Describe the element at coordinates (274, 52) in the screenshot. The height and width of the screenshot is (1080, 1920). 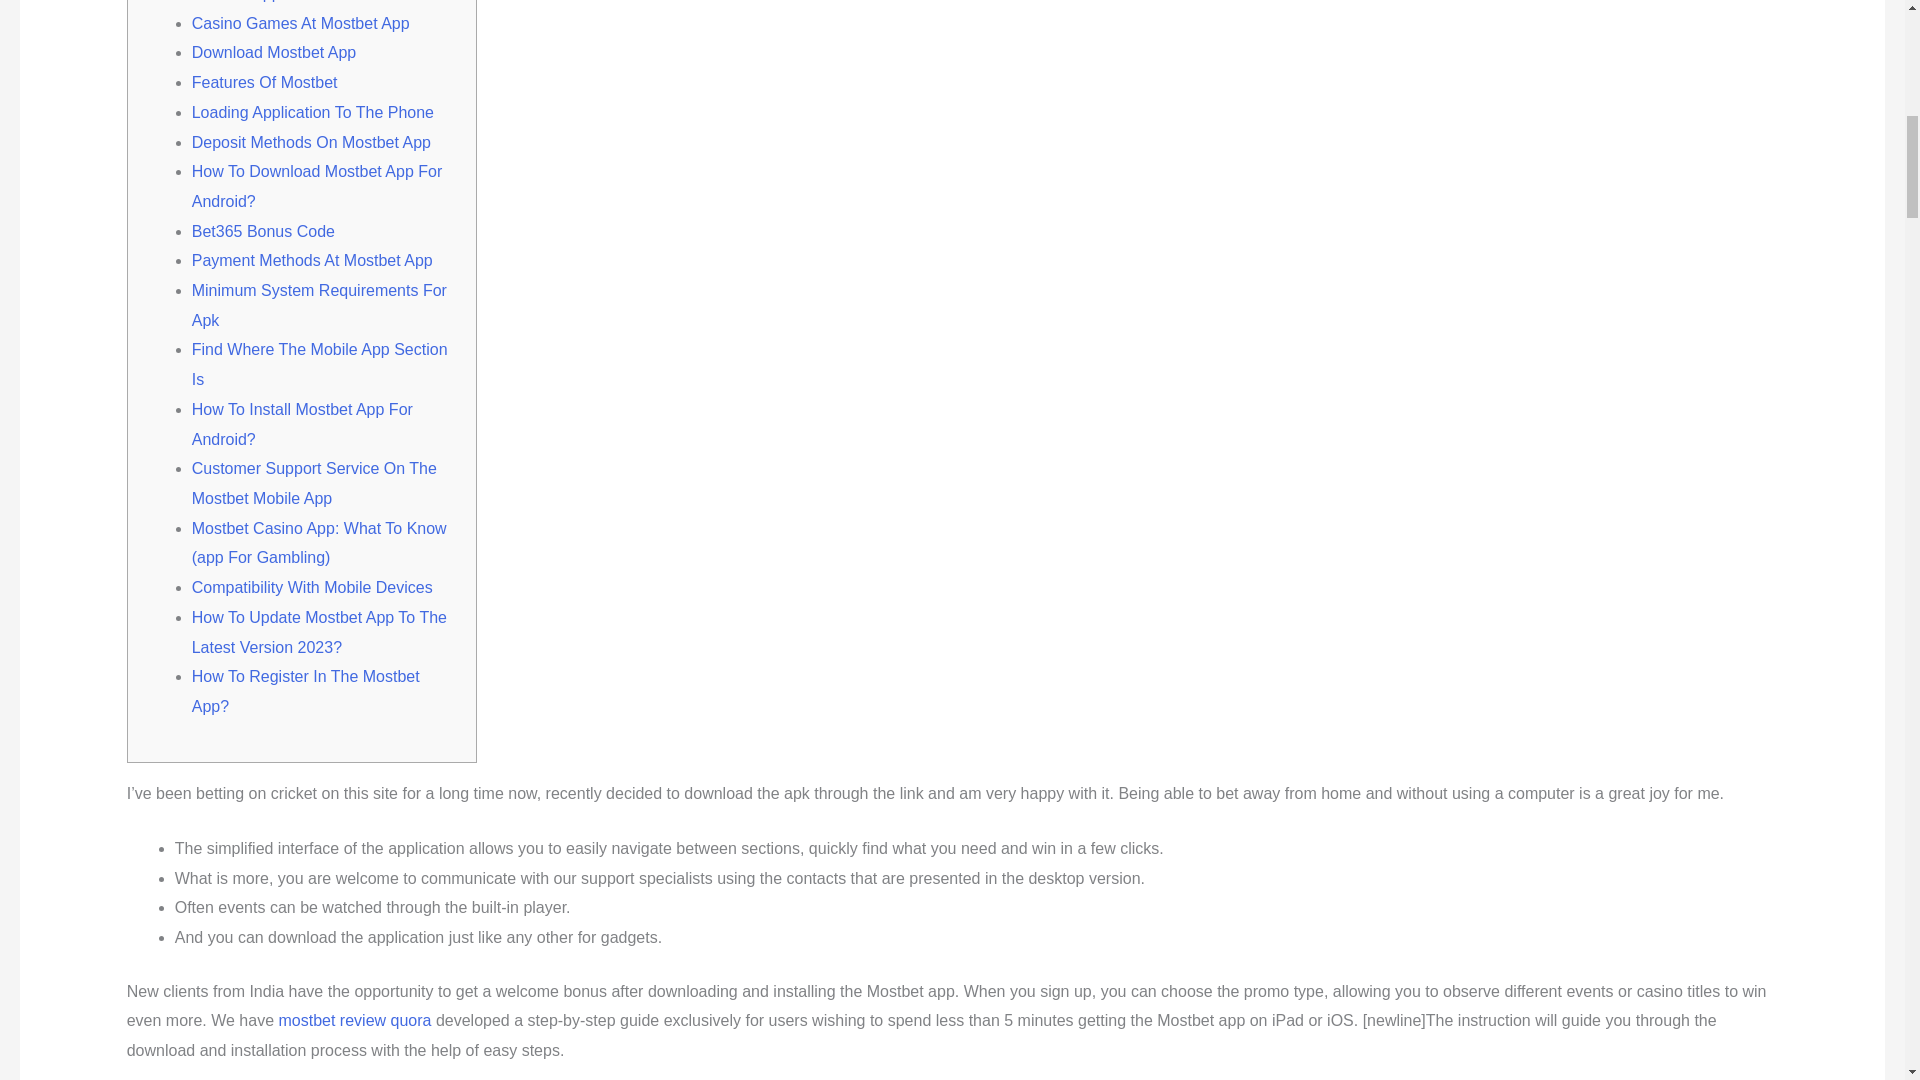
I see `Download Mostbet App` at that location.